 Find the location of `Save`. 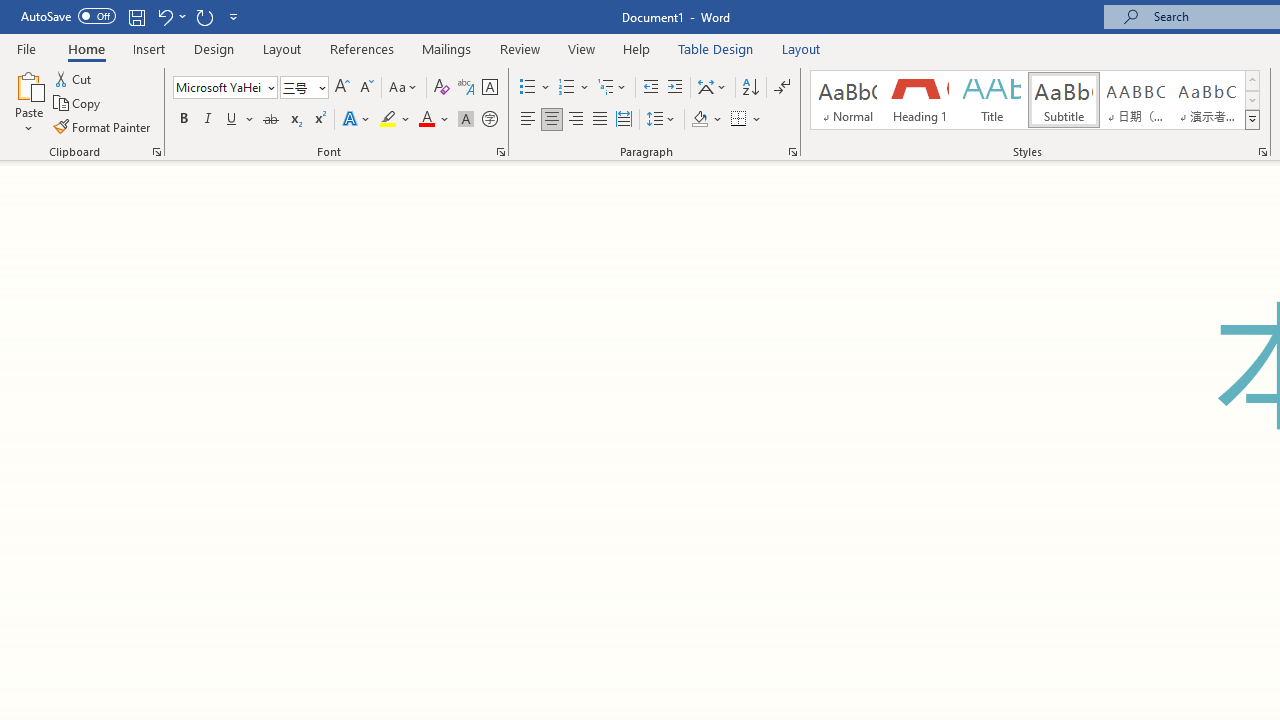

Save is located at coordinates (136, 16).